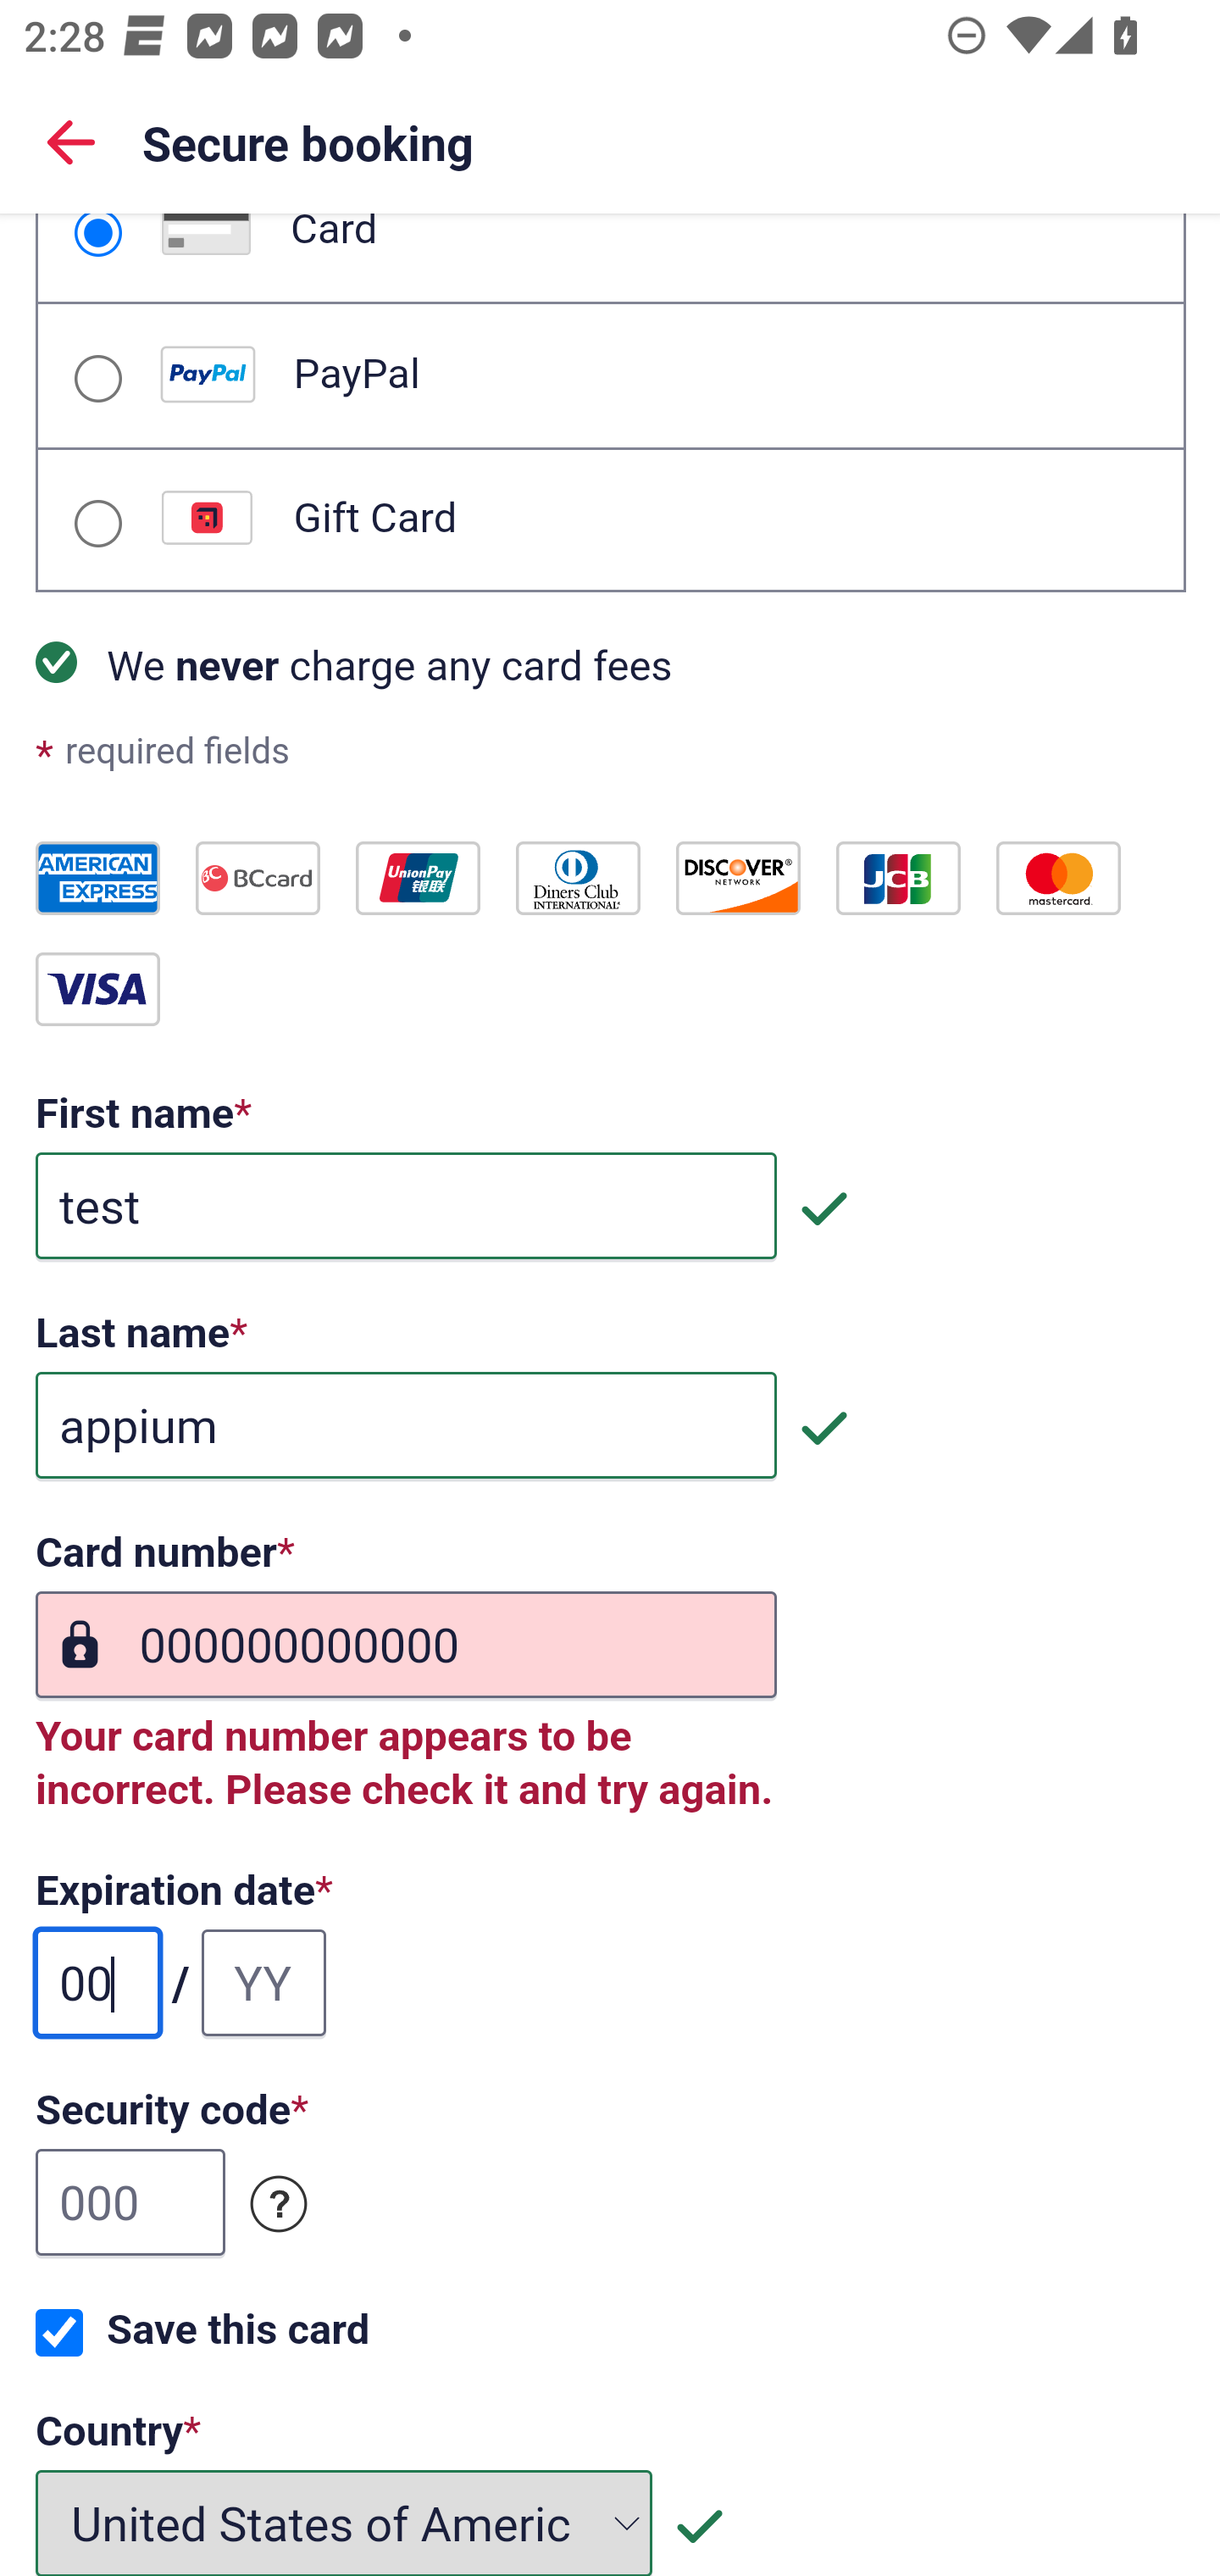 Image resolution: width=1220 pixels, height=2576 pixels. What do you see at coordinates (59, 2334) in the screenshot?
I see `Save this card` at bounding box center [59, 2334].